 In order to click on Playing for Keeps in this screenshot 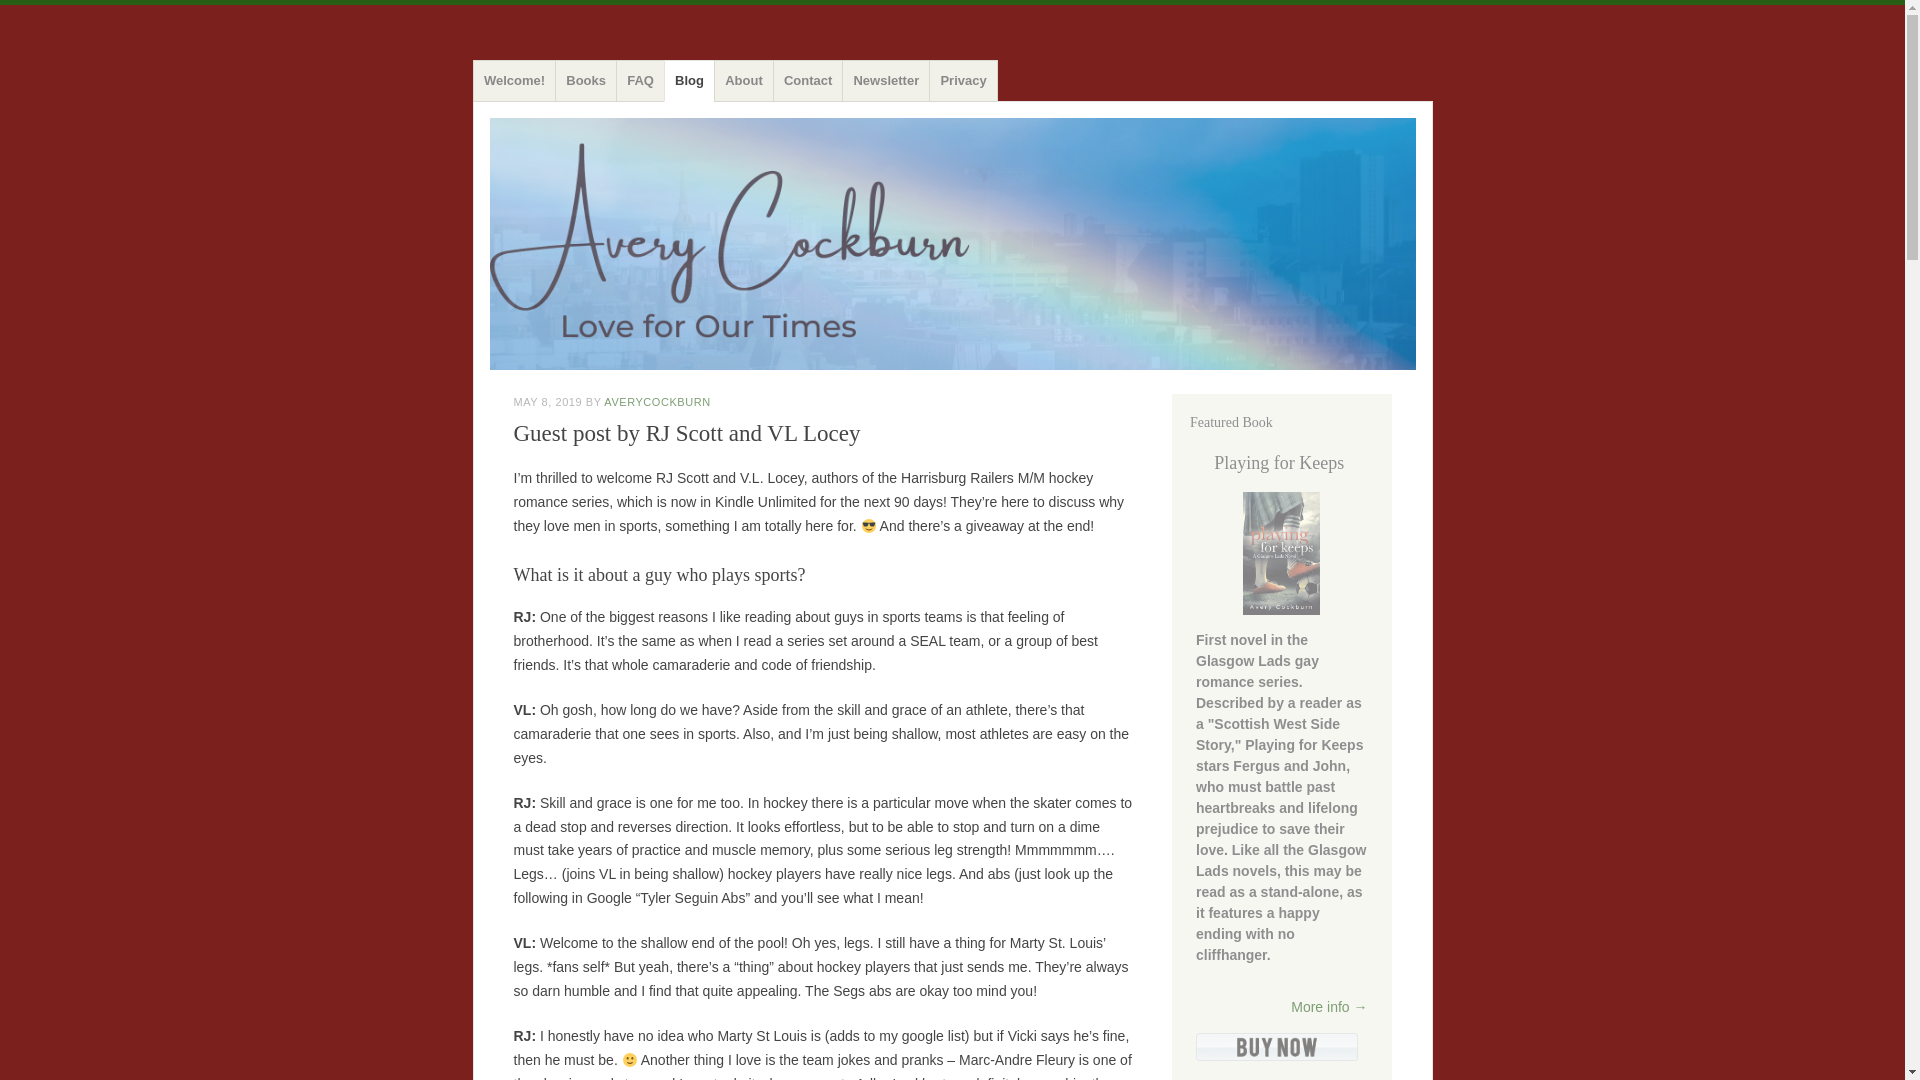, I will do `click(1278, 462)`.